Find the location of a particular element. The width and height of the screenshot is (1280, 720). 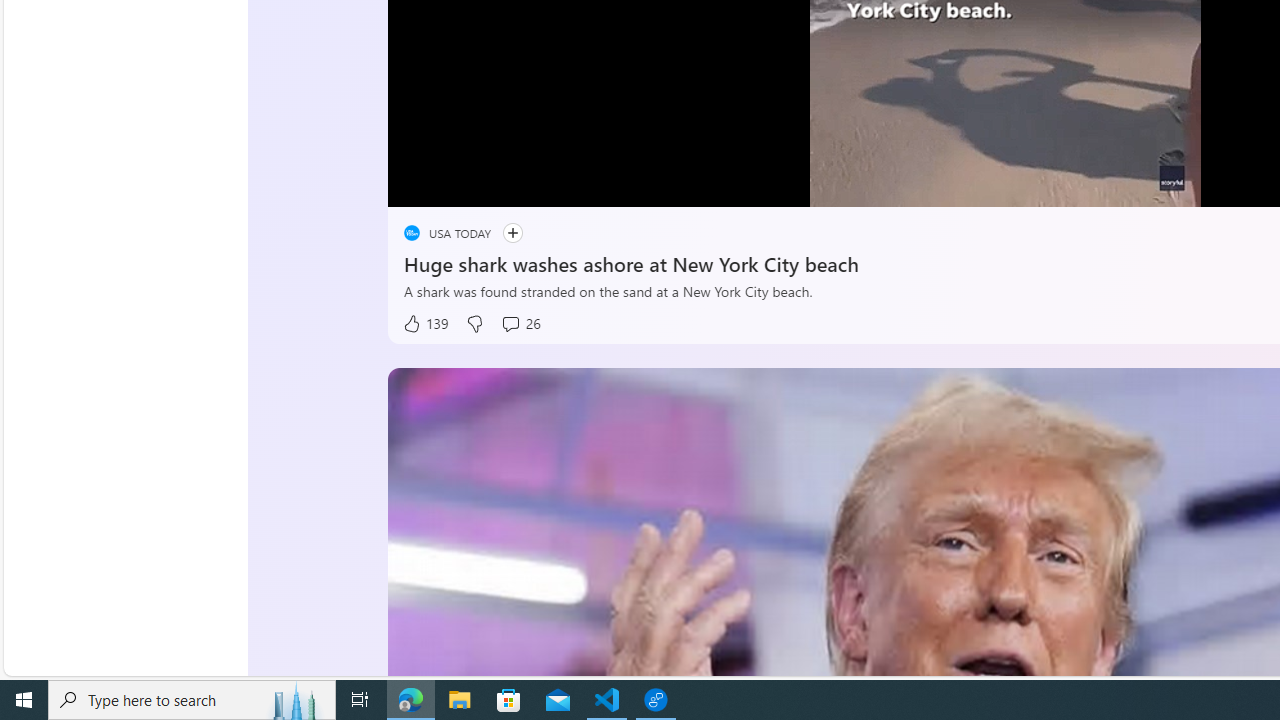

139 Like is located at coordinates (425, 324).